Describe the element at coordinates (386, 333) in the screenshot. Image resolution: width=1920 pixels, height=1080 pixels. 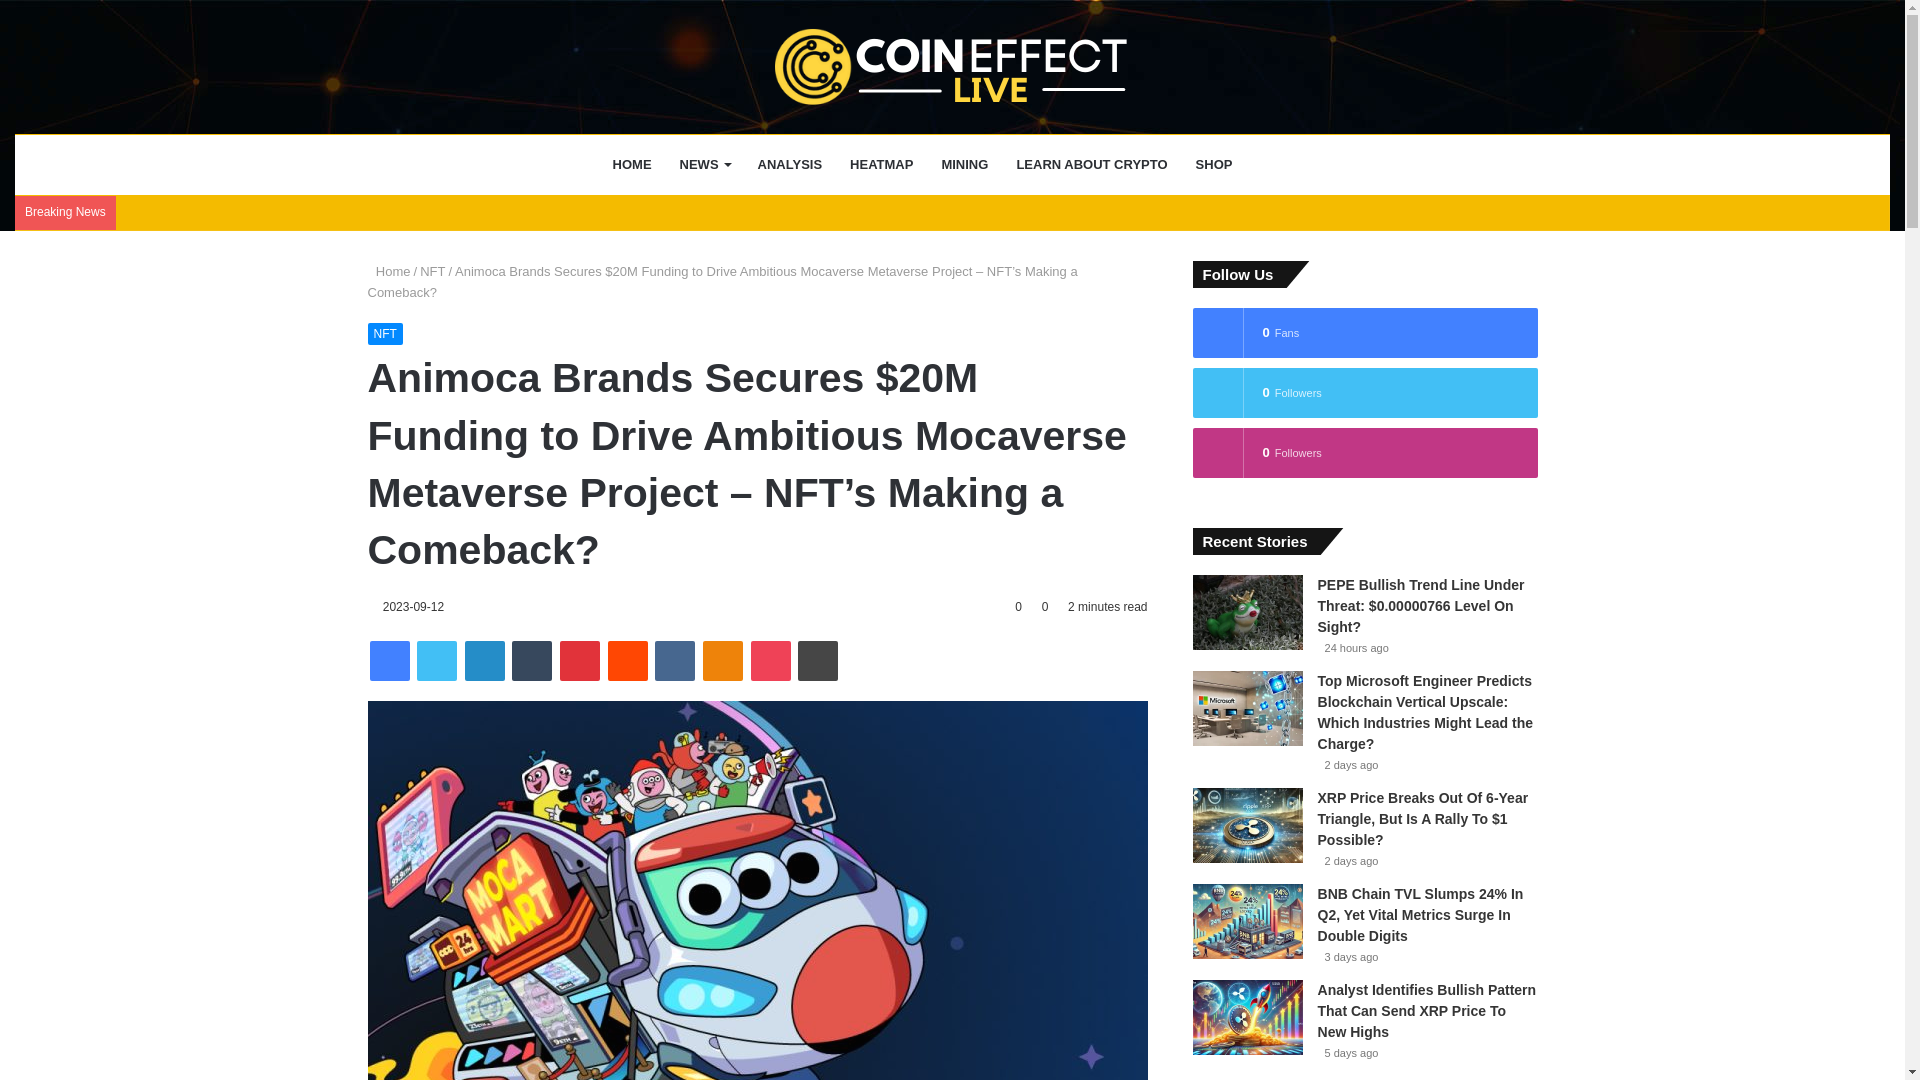
I see `NFT` at that location.